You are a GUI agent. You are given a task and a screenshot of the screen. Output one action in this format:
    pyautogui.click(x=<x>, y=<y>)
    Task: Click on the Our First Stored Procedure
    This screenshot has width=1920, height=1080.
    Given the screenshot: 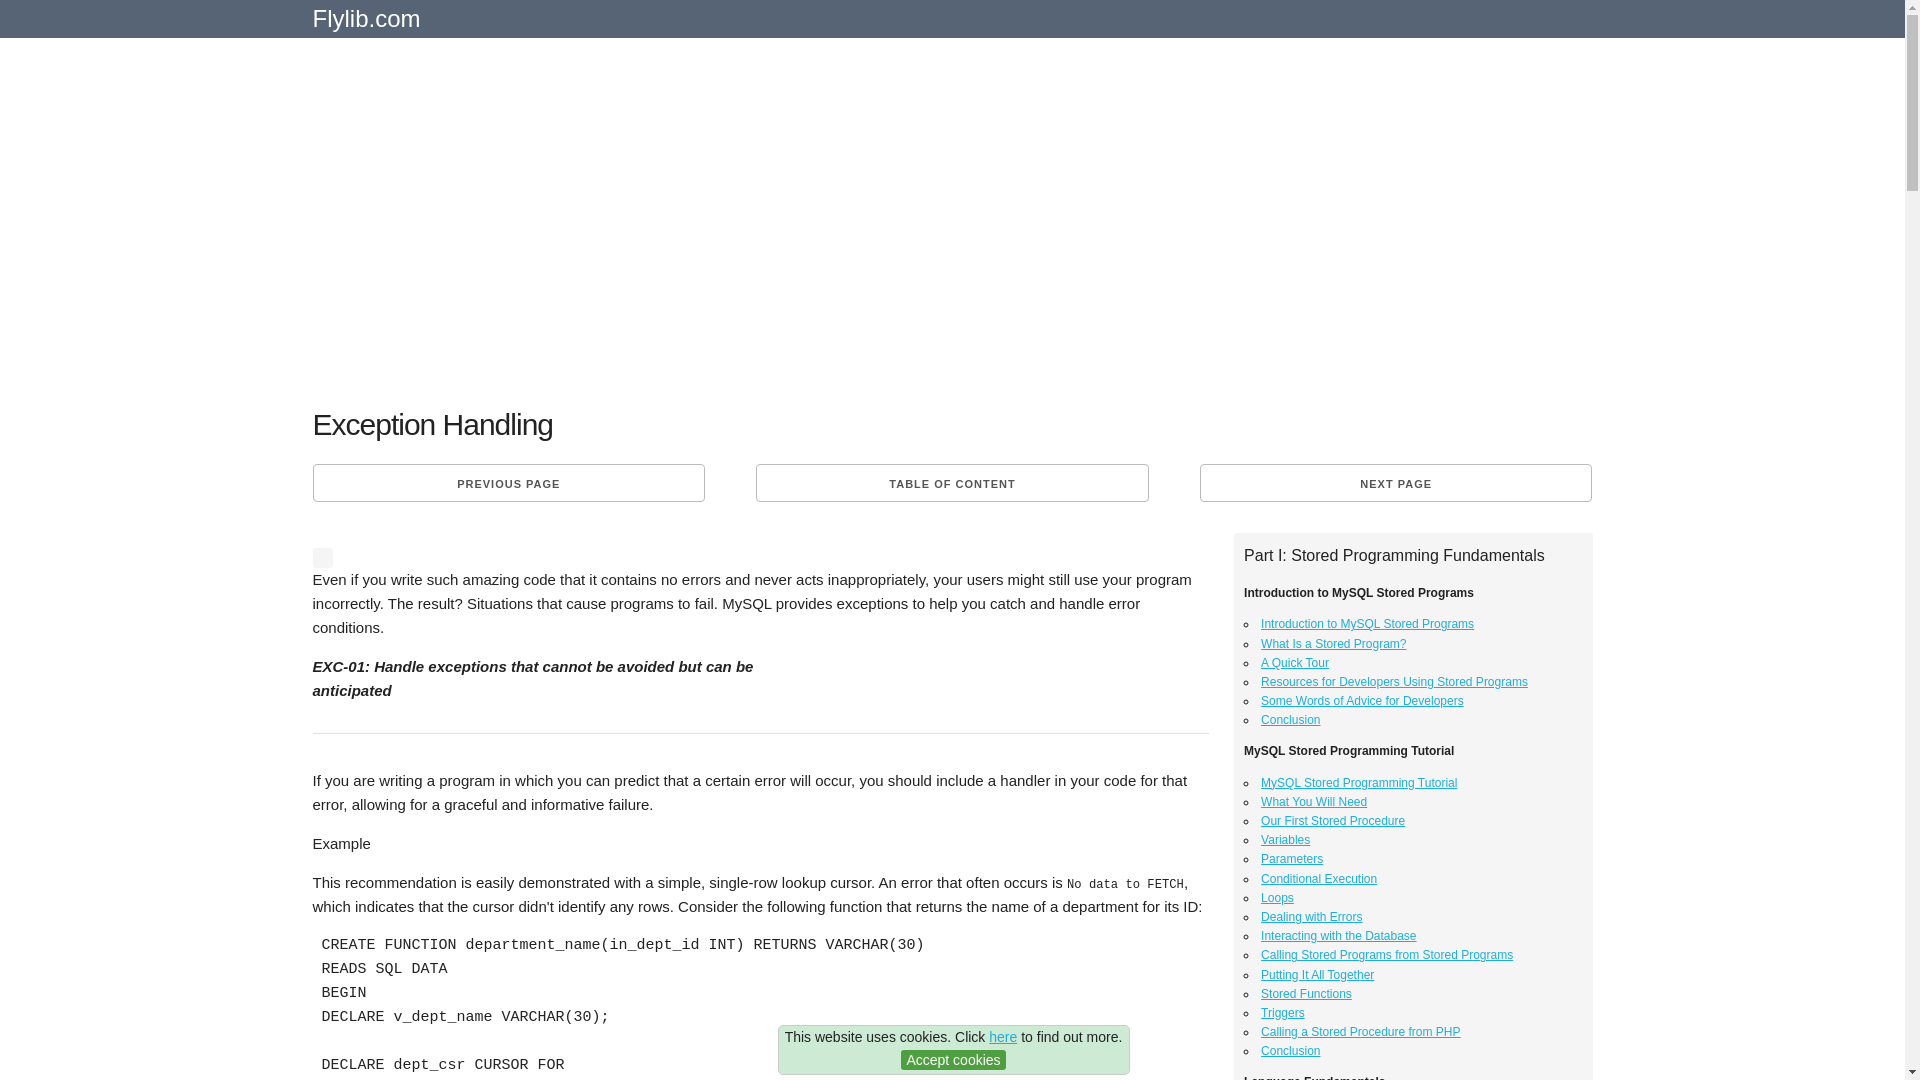 What is the action you would take?
    pyautogui.click(x=1333, y=821)
    